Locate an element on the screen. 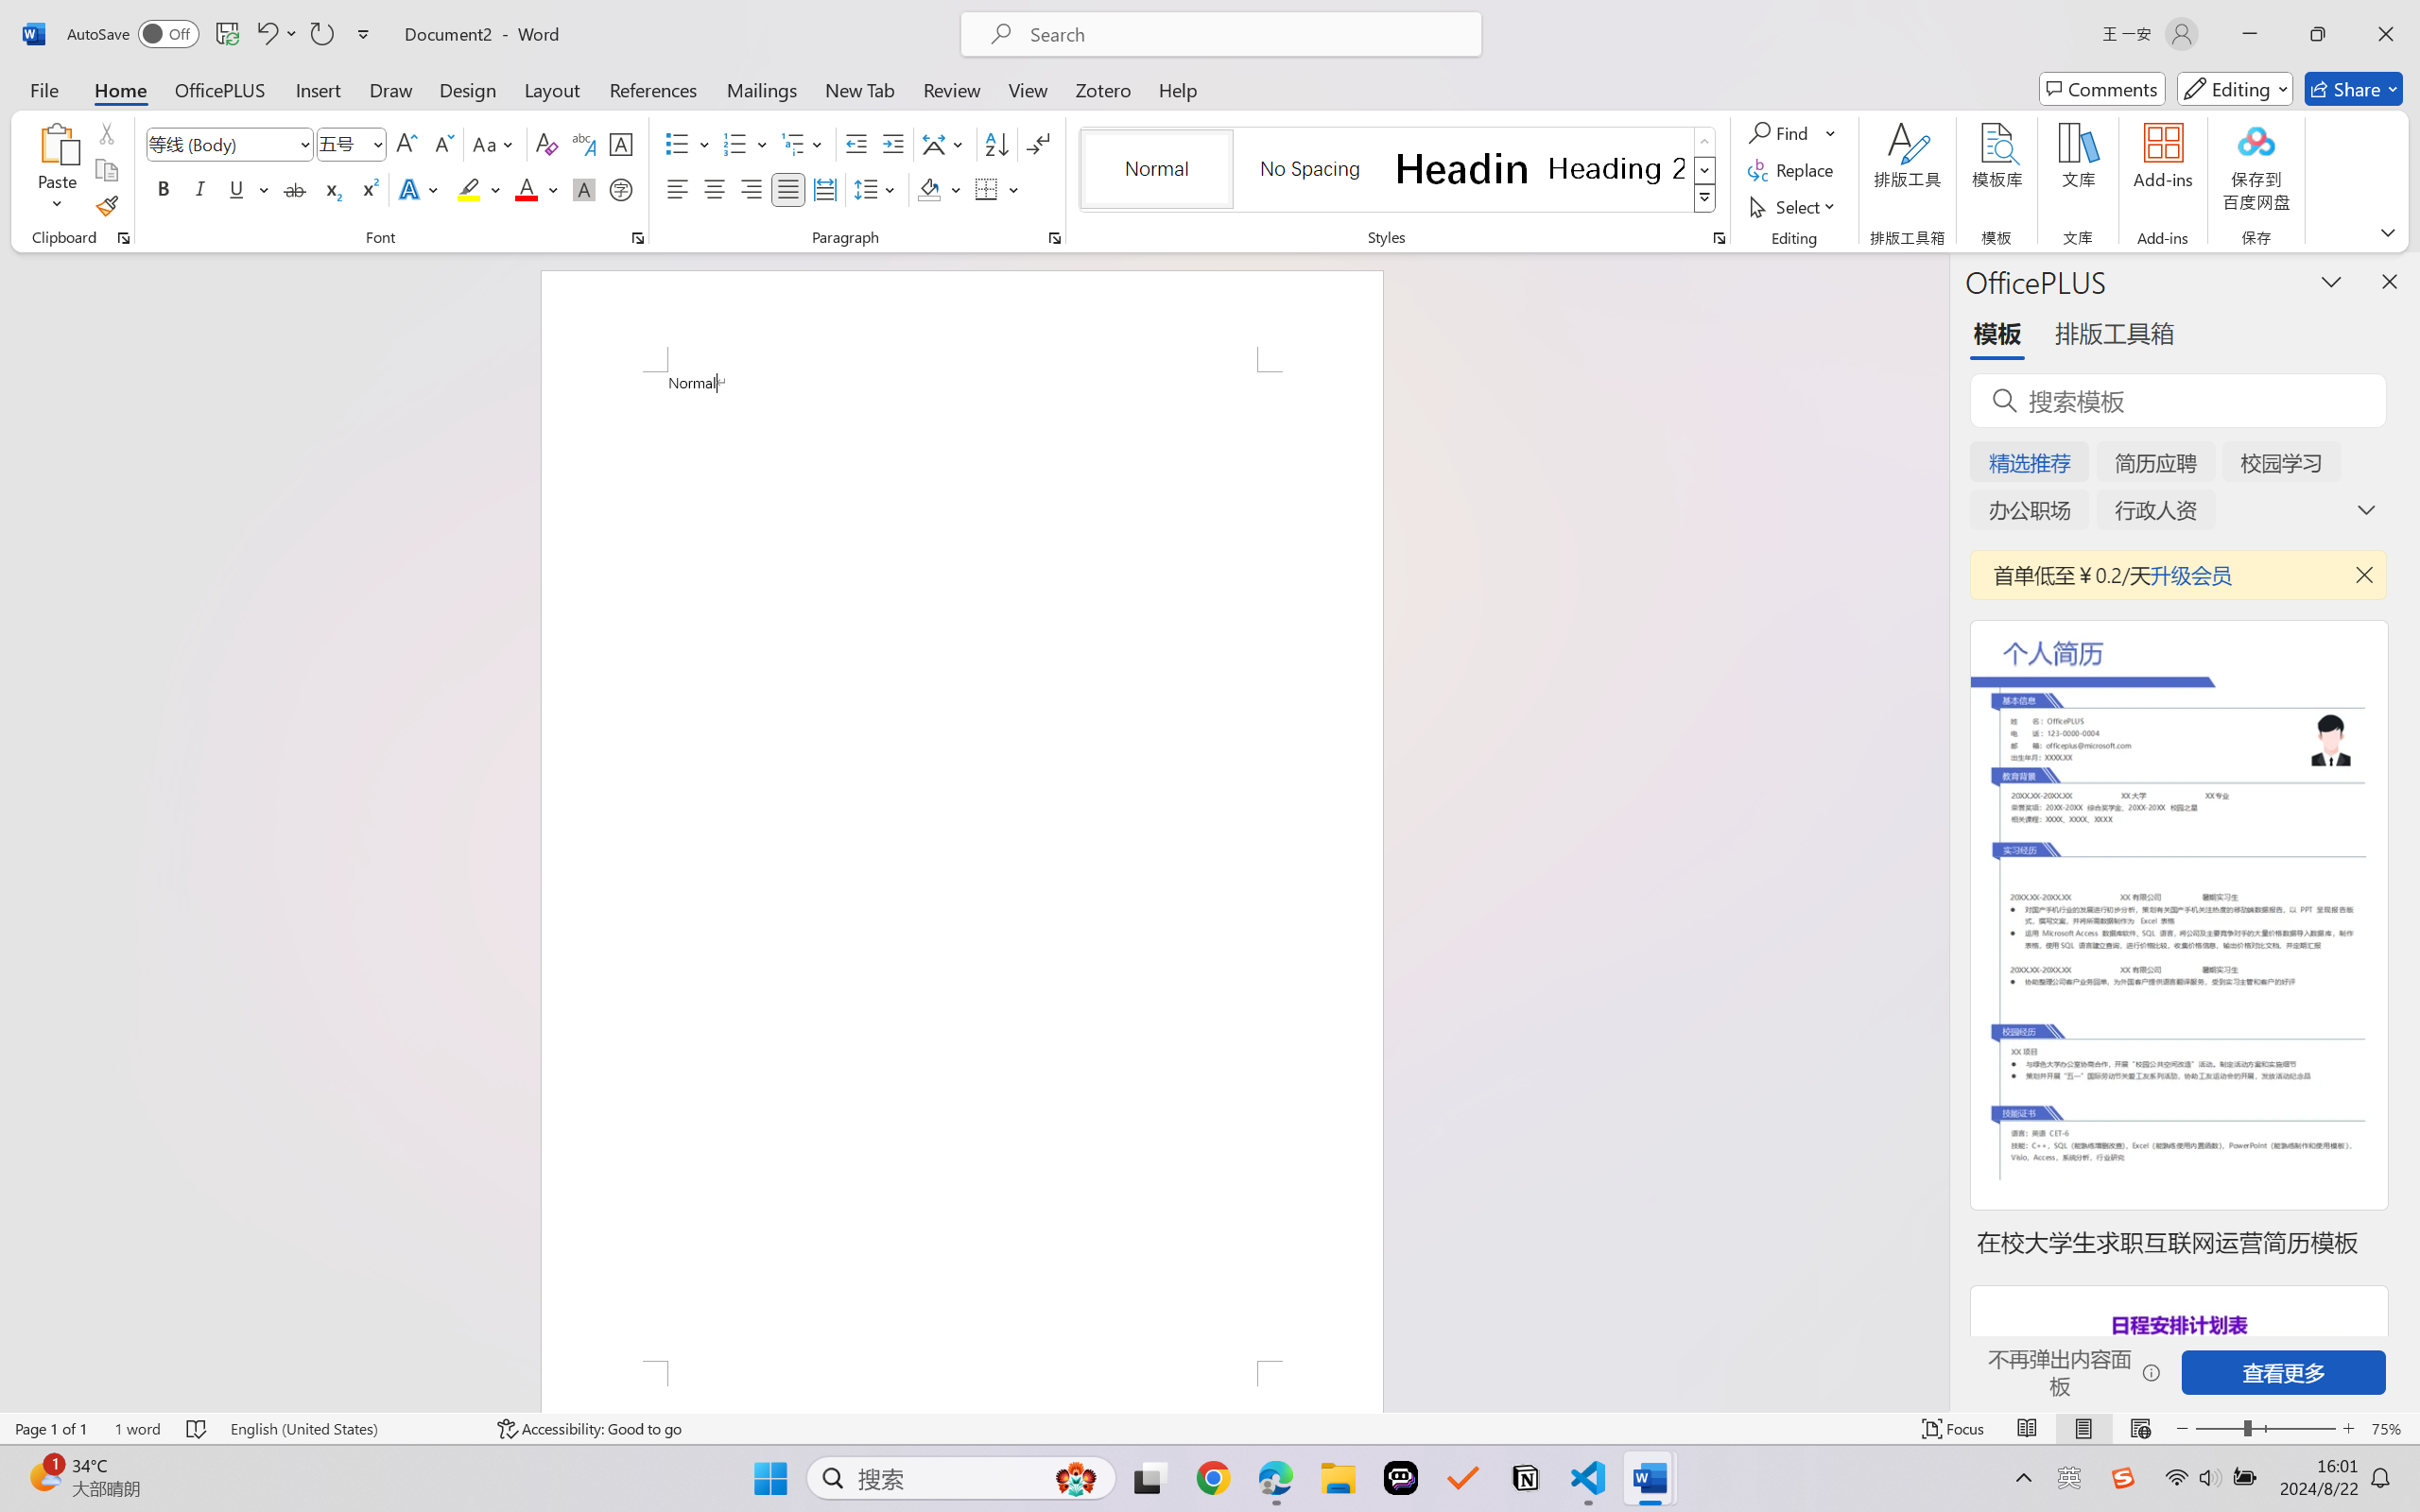 The height and width of the screenshot is (1512, 2420). Comments is located at coordinates (2102, 89).